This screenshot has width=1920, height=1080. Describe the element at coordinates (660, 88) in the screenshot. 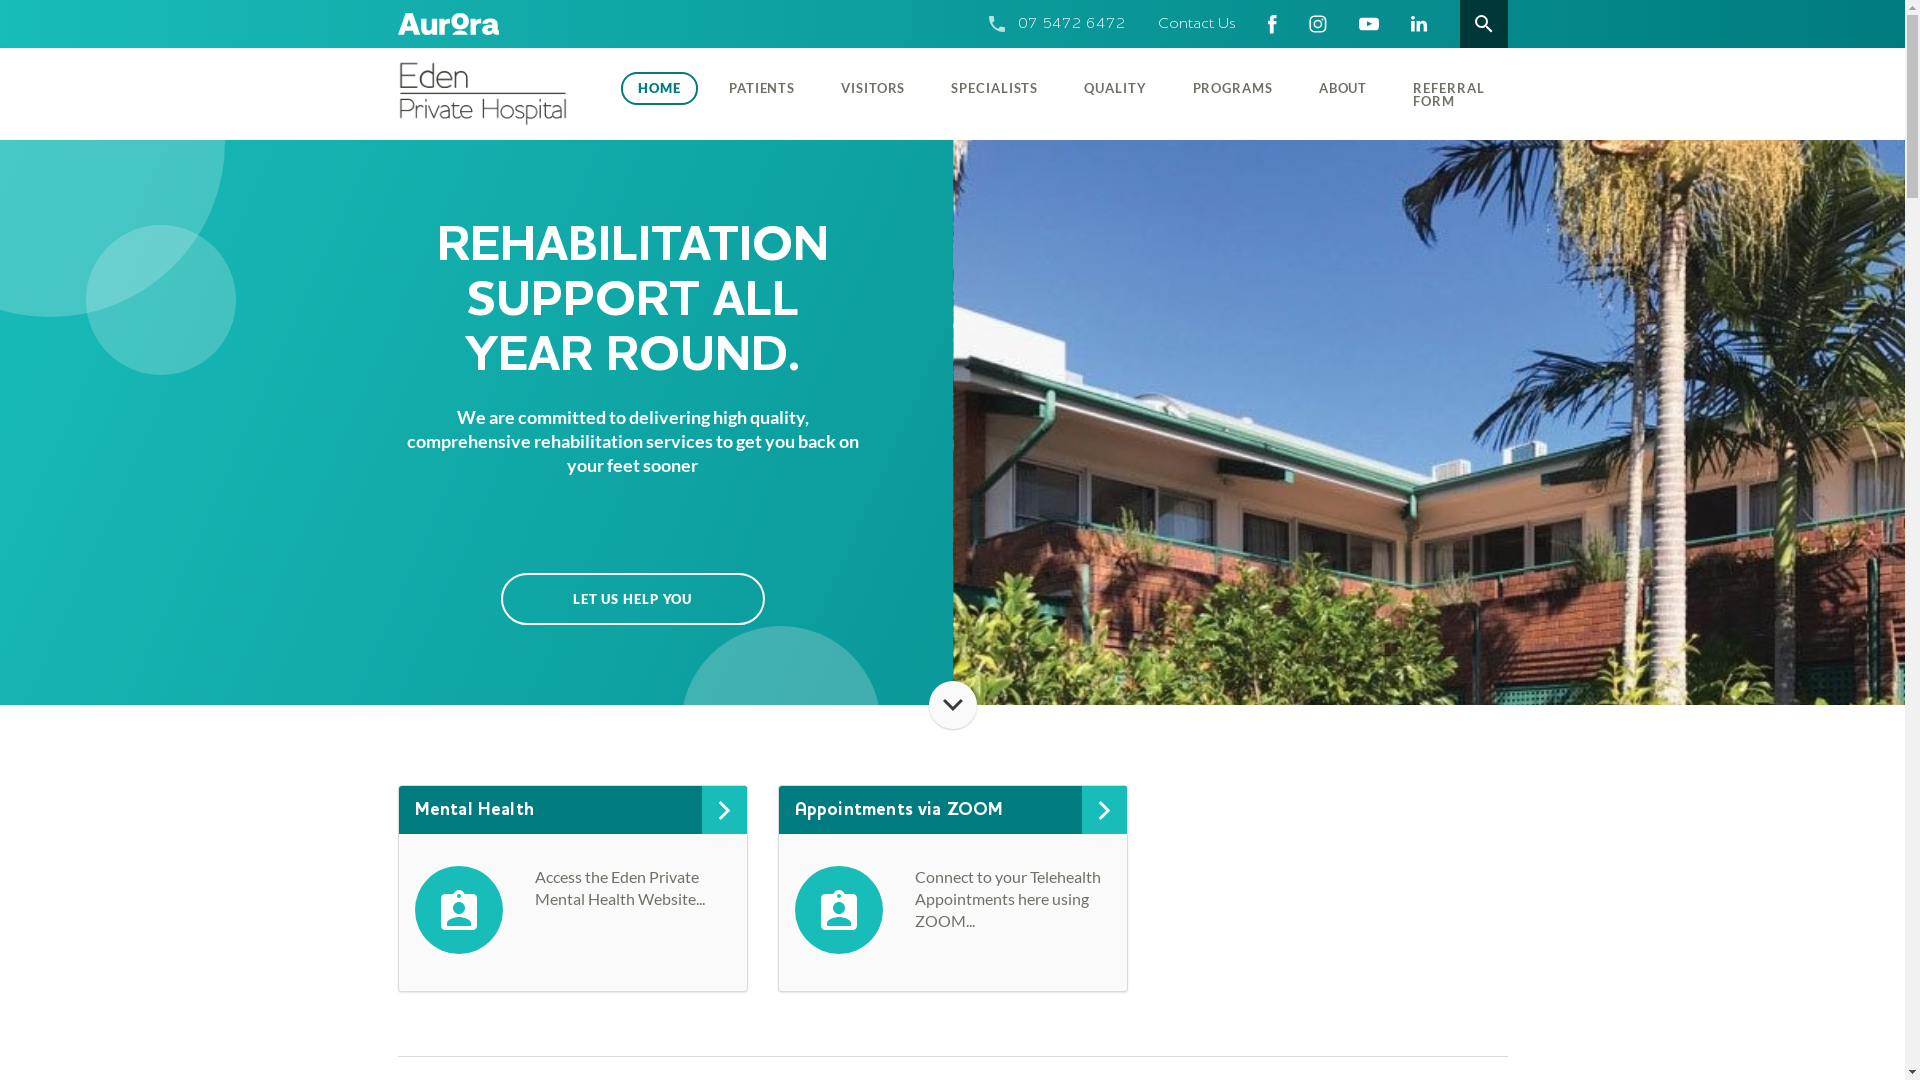

I see `HOME
(CURRENT)` at that location.